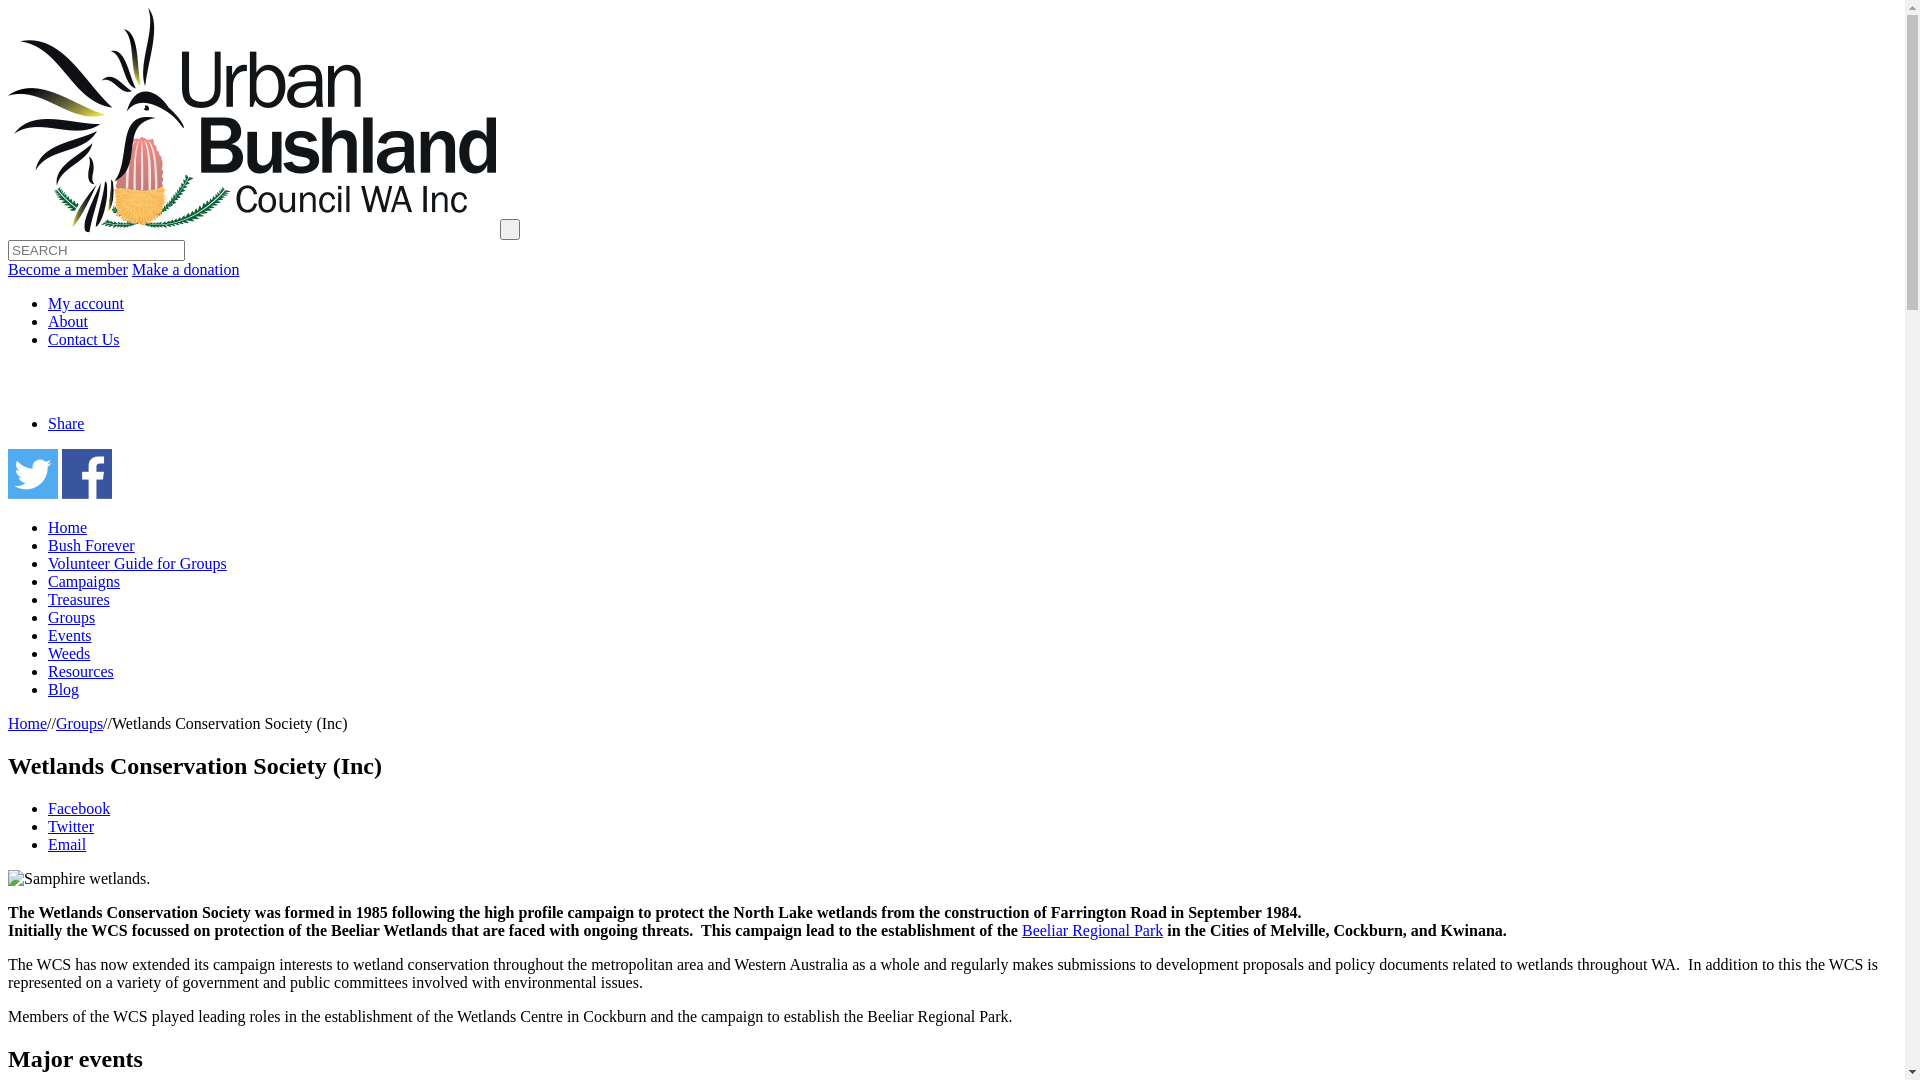 This screenshot has height=1080, width=1920. I want to click on Campaigns, so click(84, 582).